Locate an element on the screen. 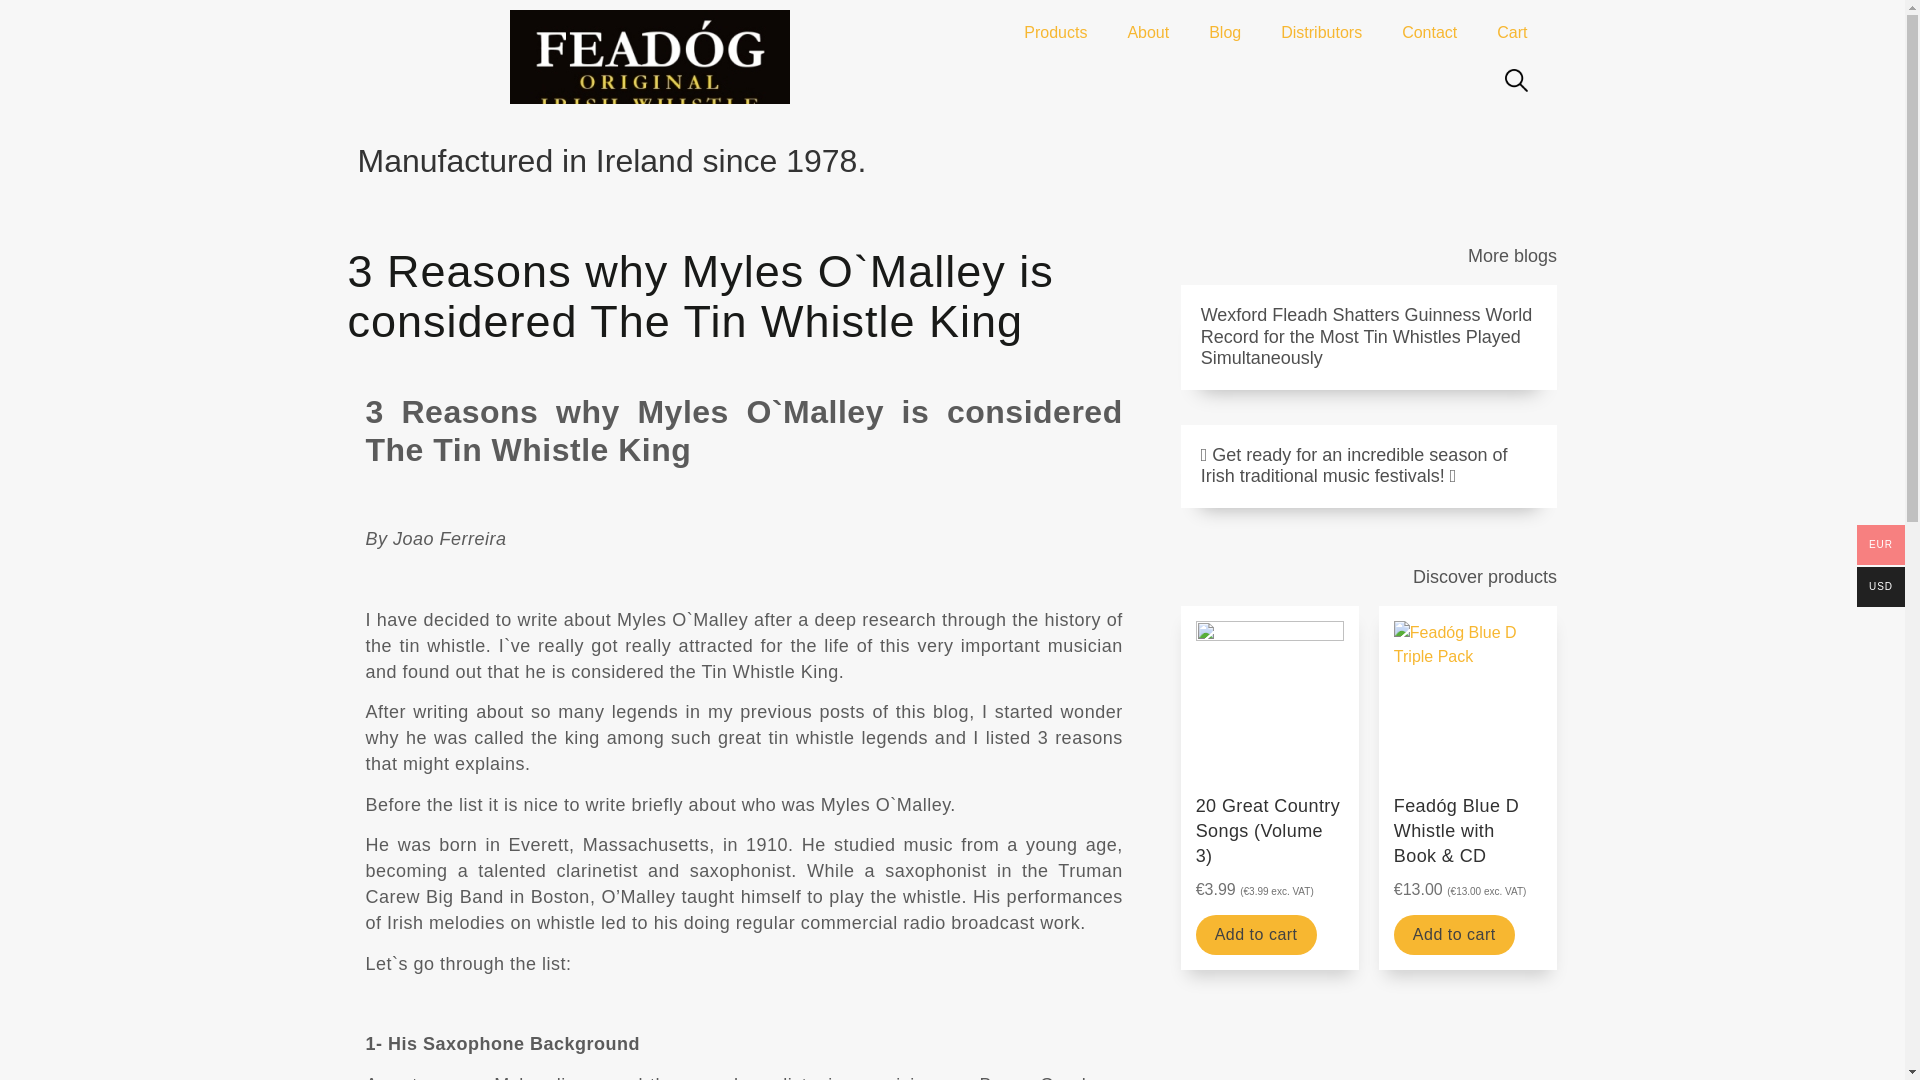 The height and width of the screenshot is (1080, 1920). Contact is located at coordinates (1429, 32).